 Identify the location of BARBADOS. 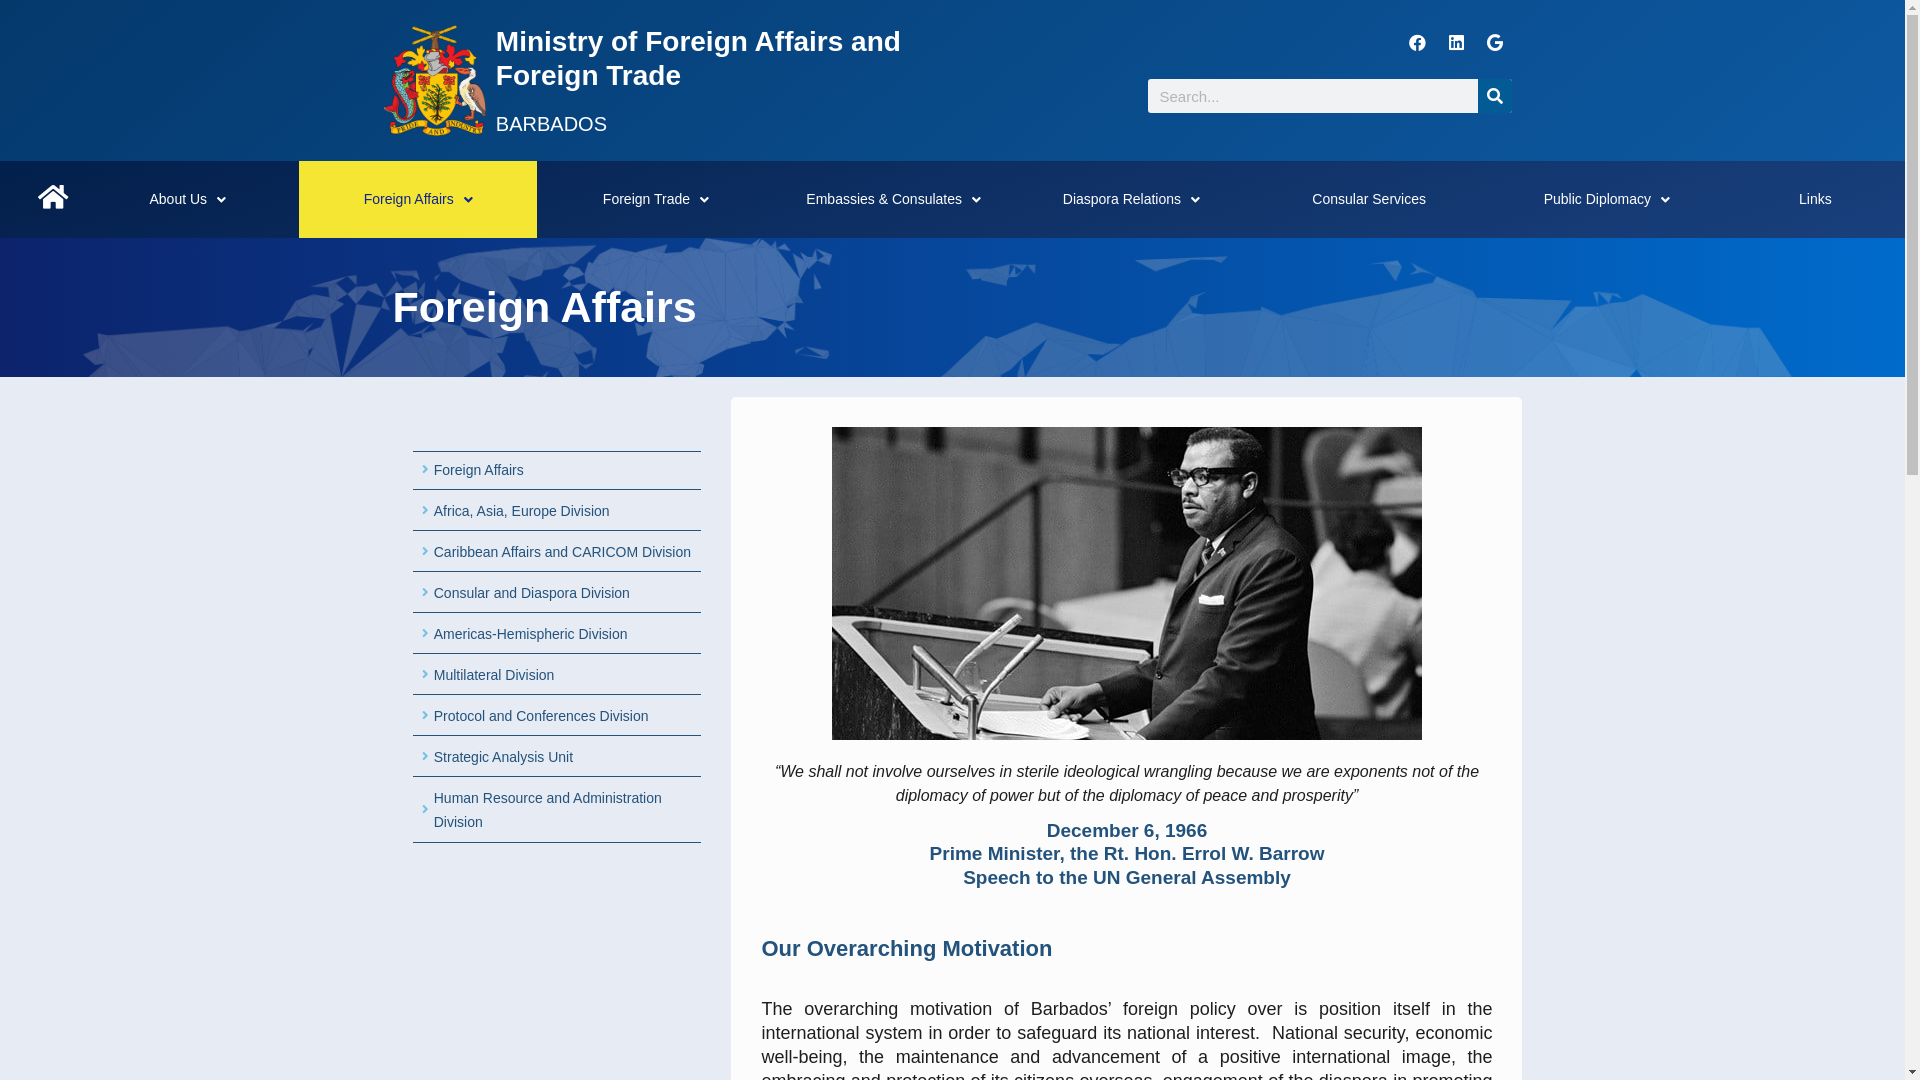
(552, 124).